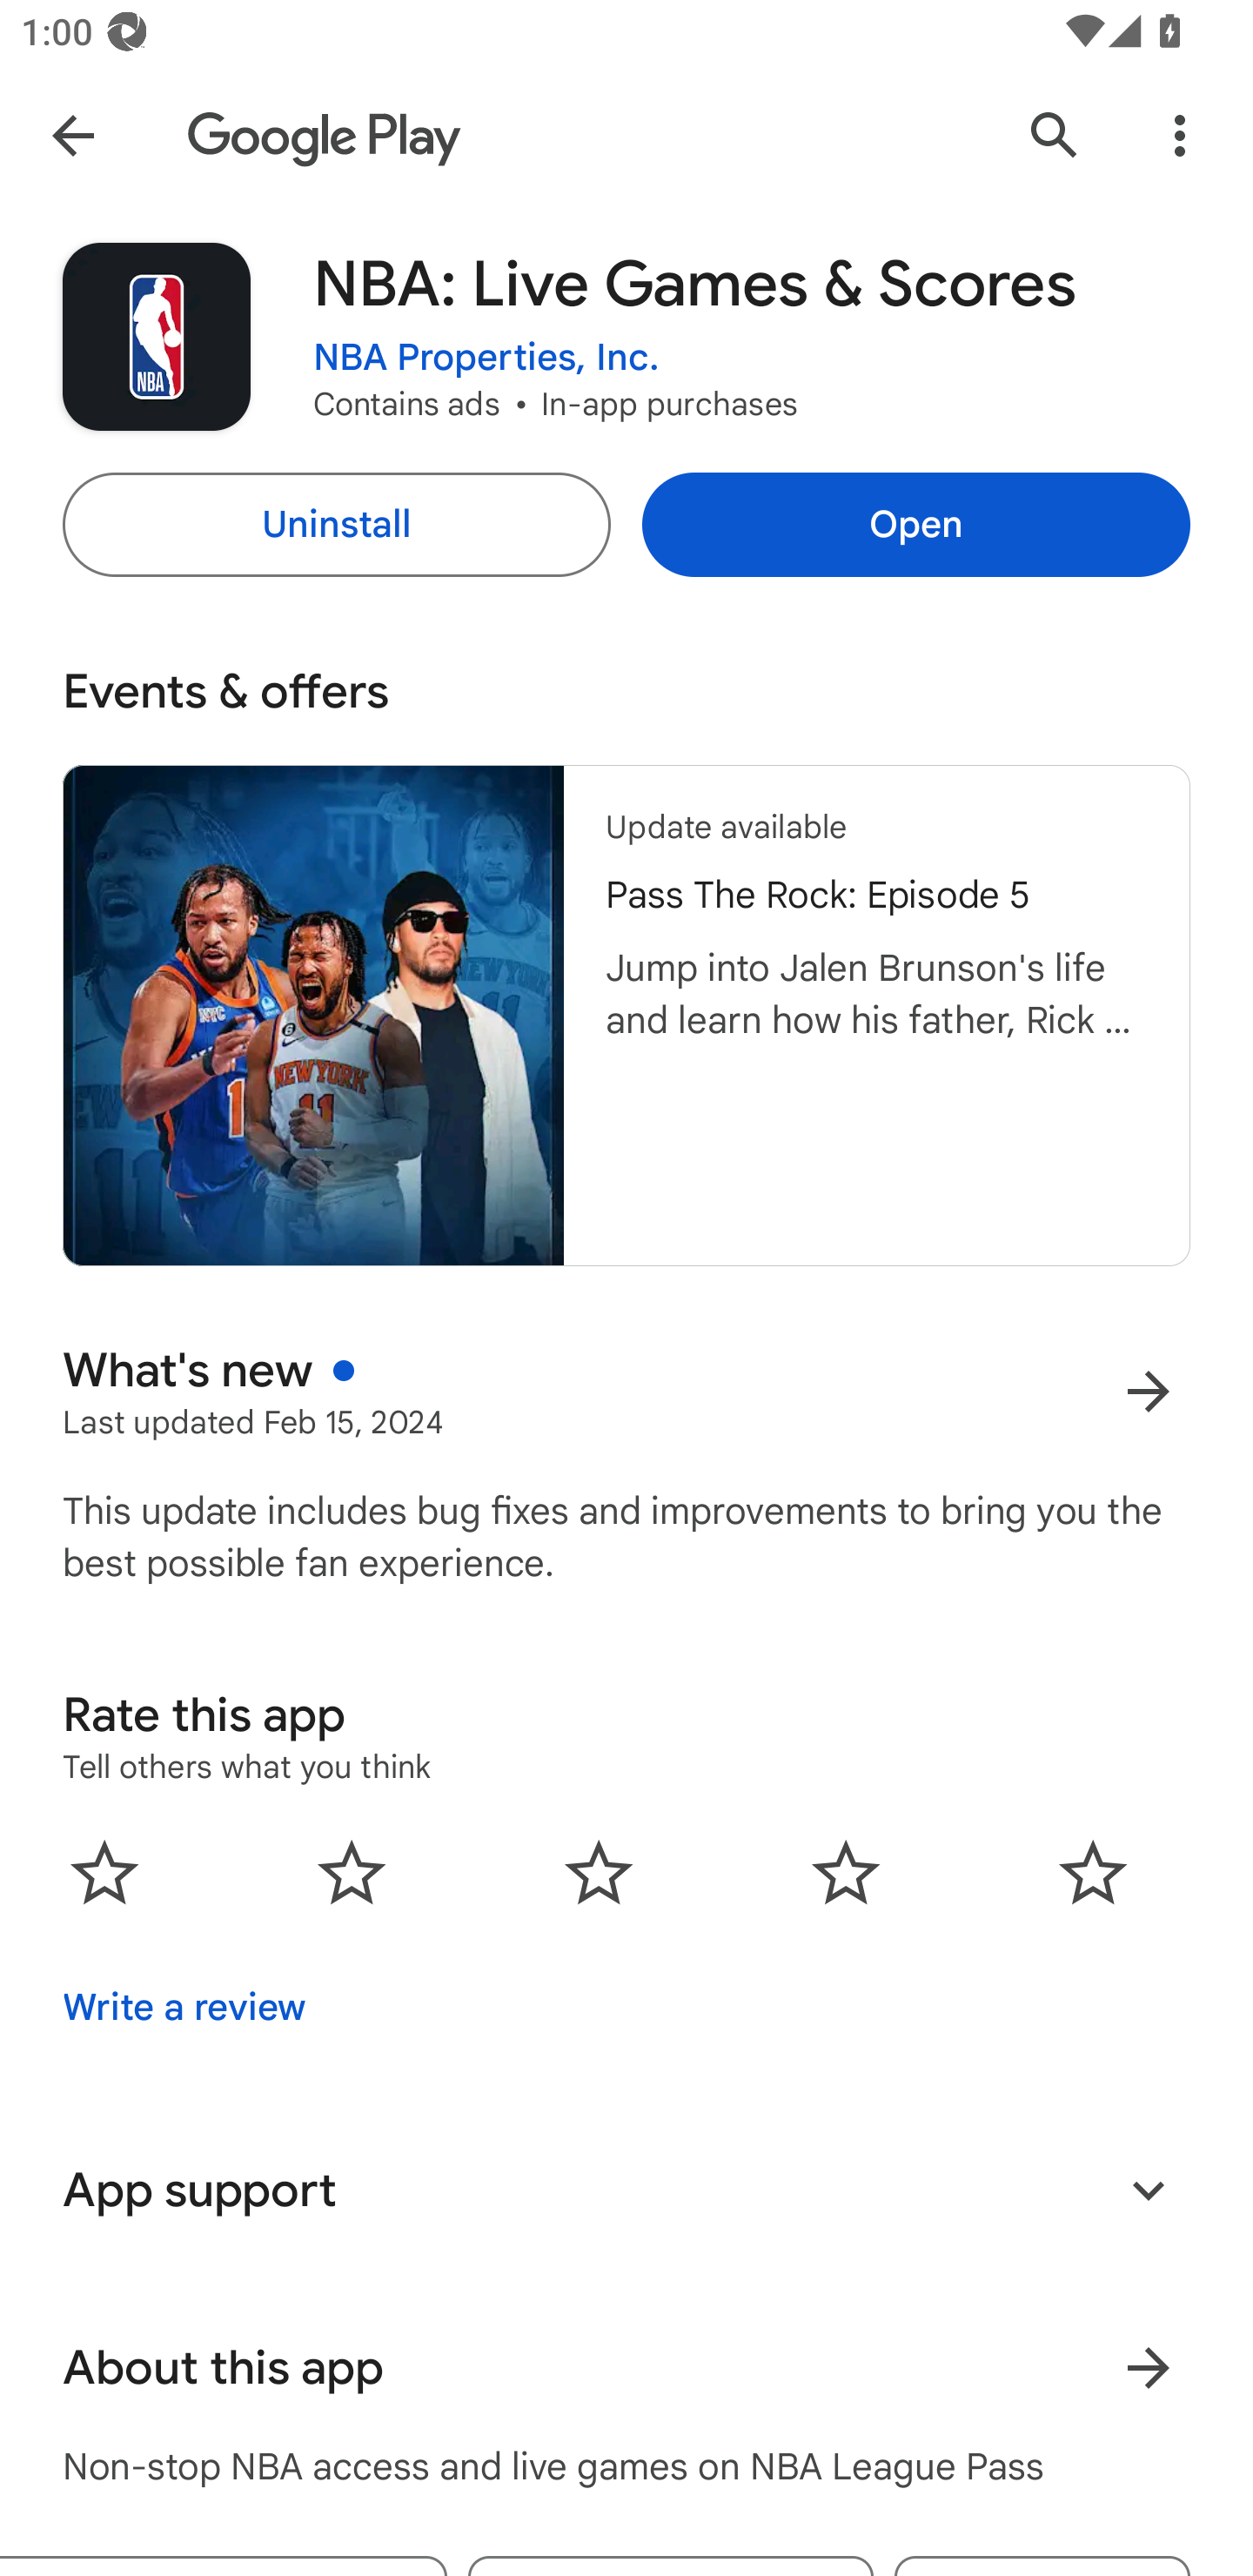 This screenshot has width=1253, height=2576. Describe the element at coordinates (72, 134) in the screenshot. I see `Navigate up` at that location.